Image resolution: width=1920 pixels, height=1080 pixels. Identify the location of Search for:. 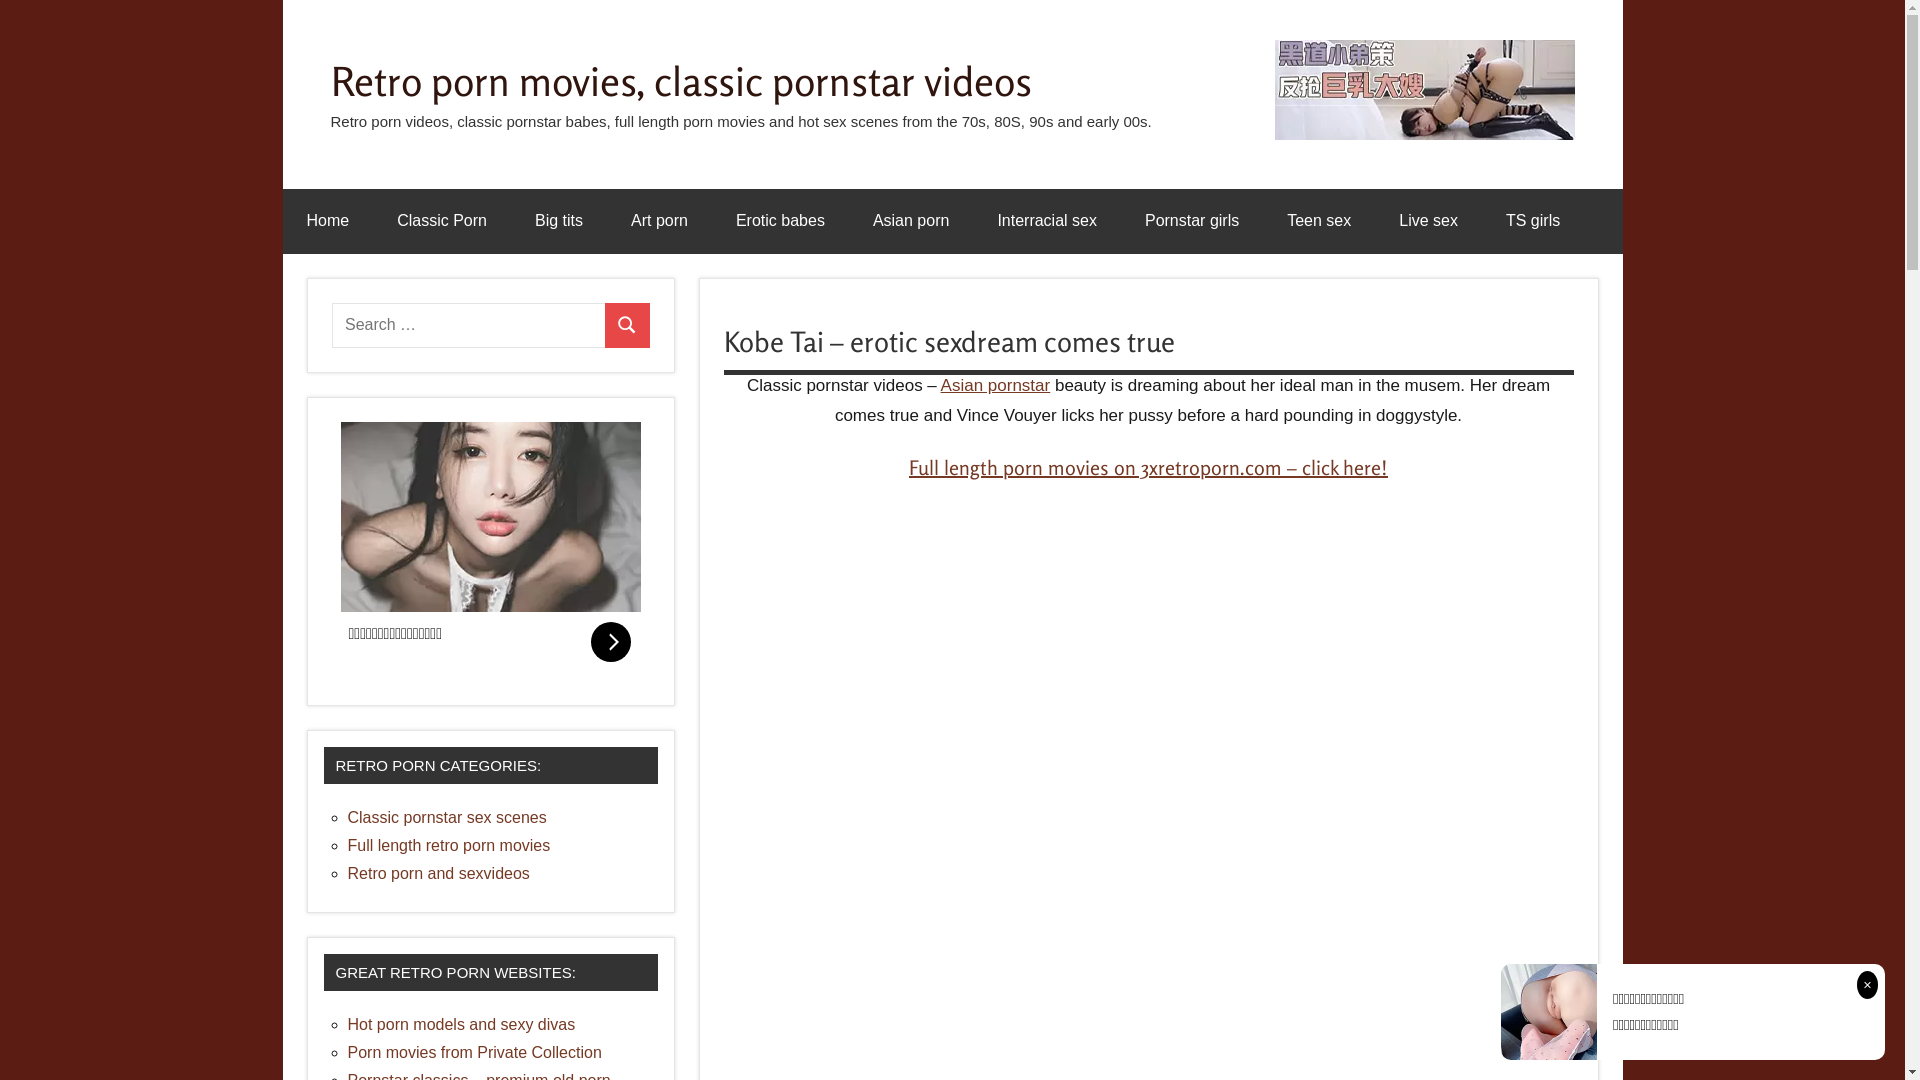
(469, 326).